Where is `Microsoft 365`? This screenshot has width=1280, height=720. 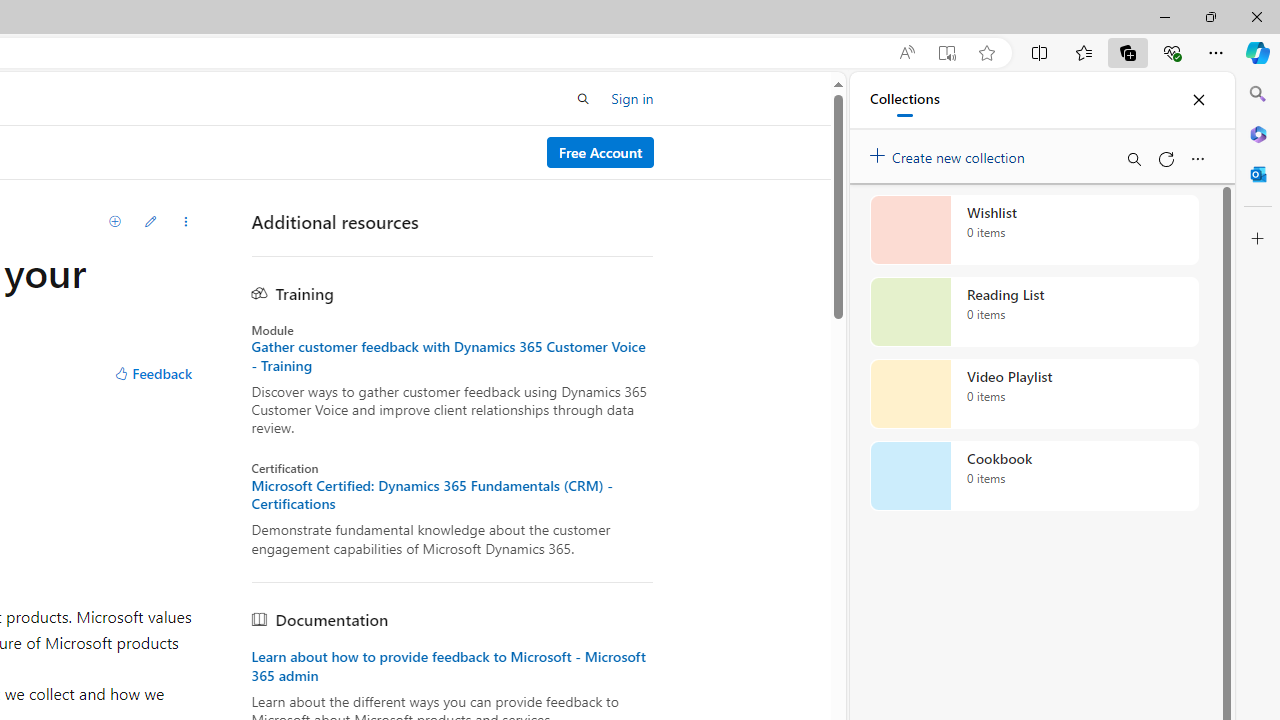
Microsoft 365 is located at coordinates (1258, 133).